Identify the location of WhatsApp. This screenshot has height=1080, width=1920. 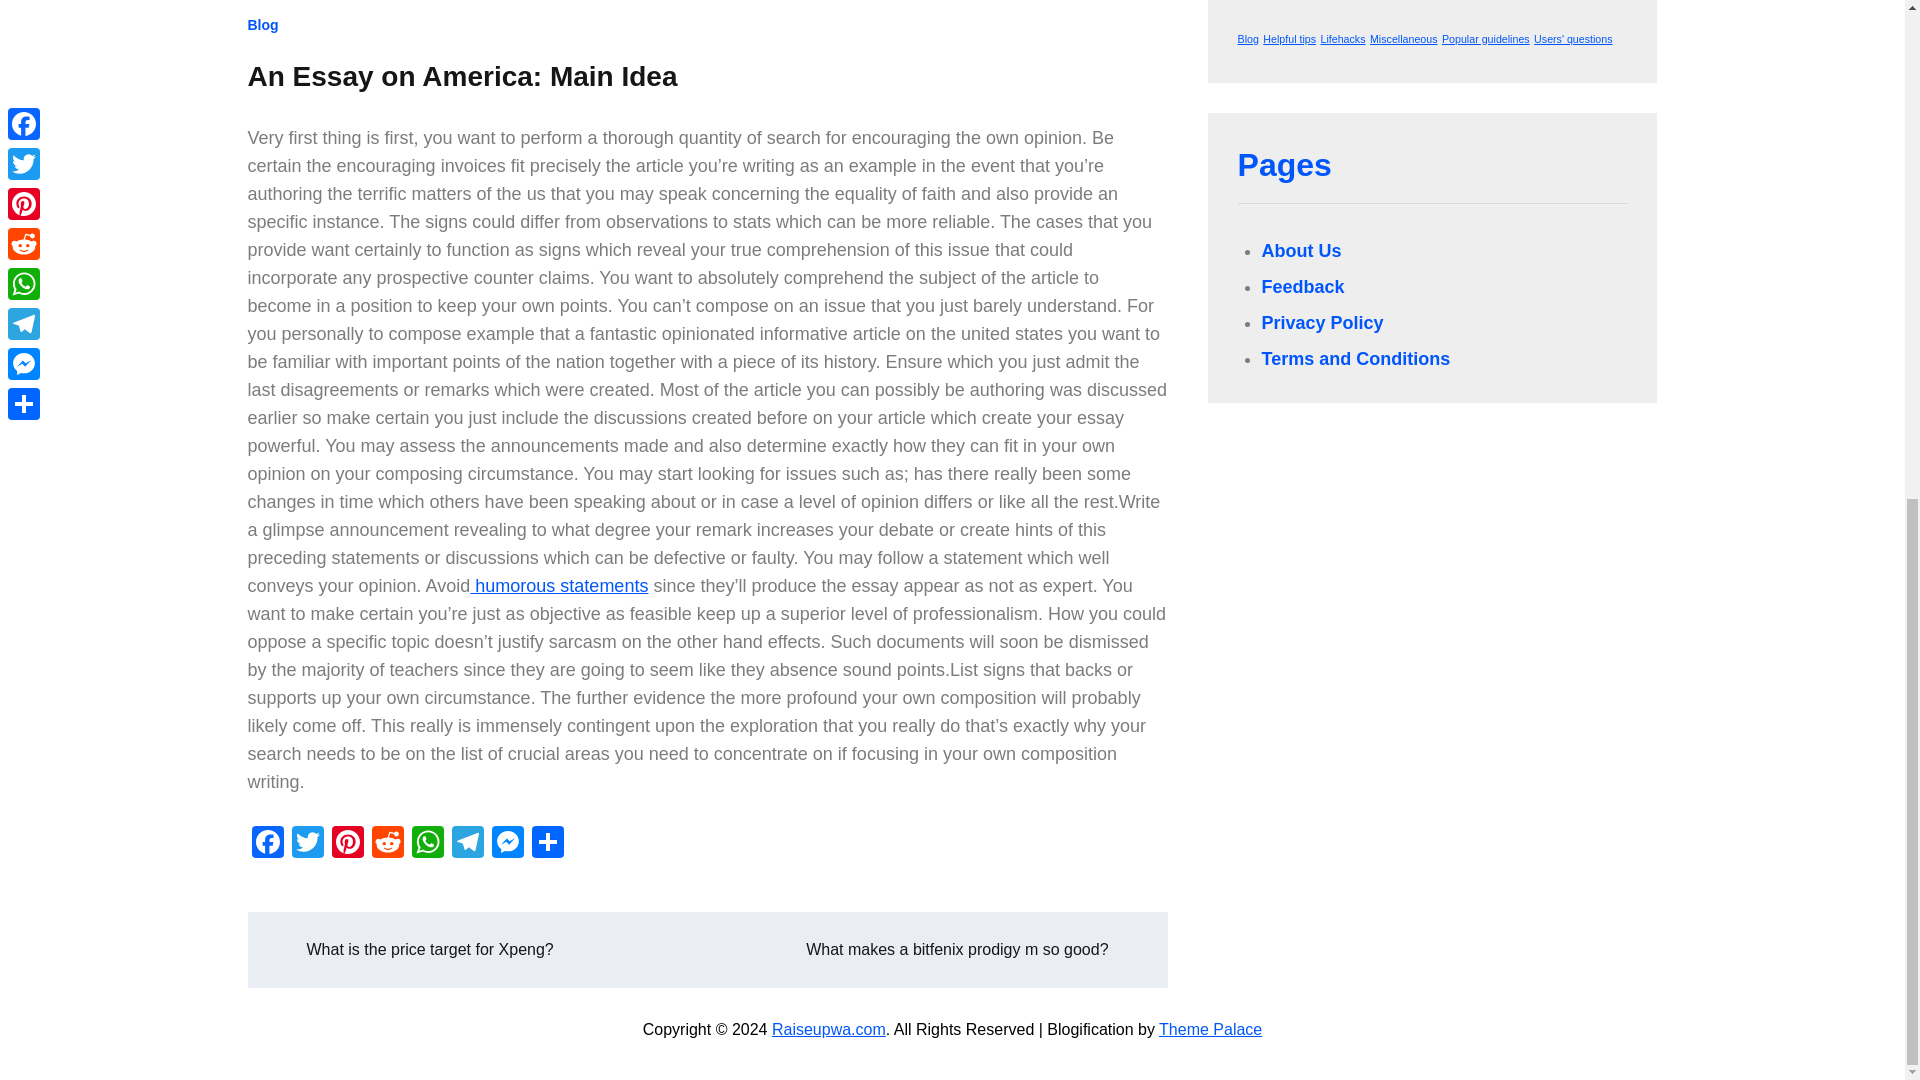
(427, 844).